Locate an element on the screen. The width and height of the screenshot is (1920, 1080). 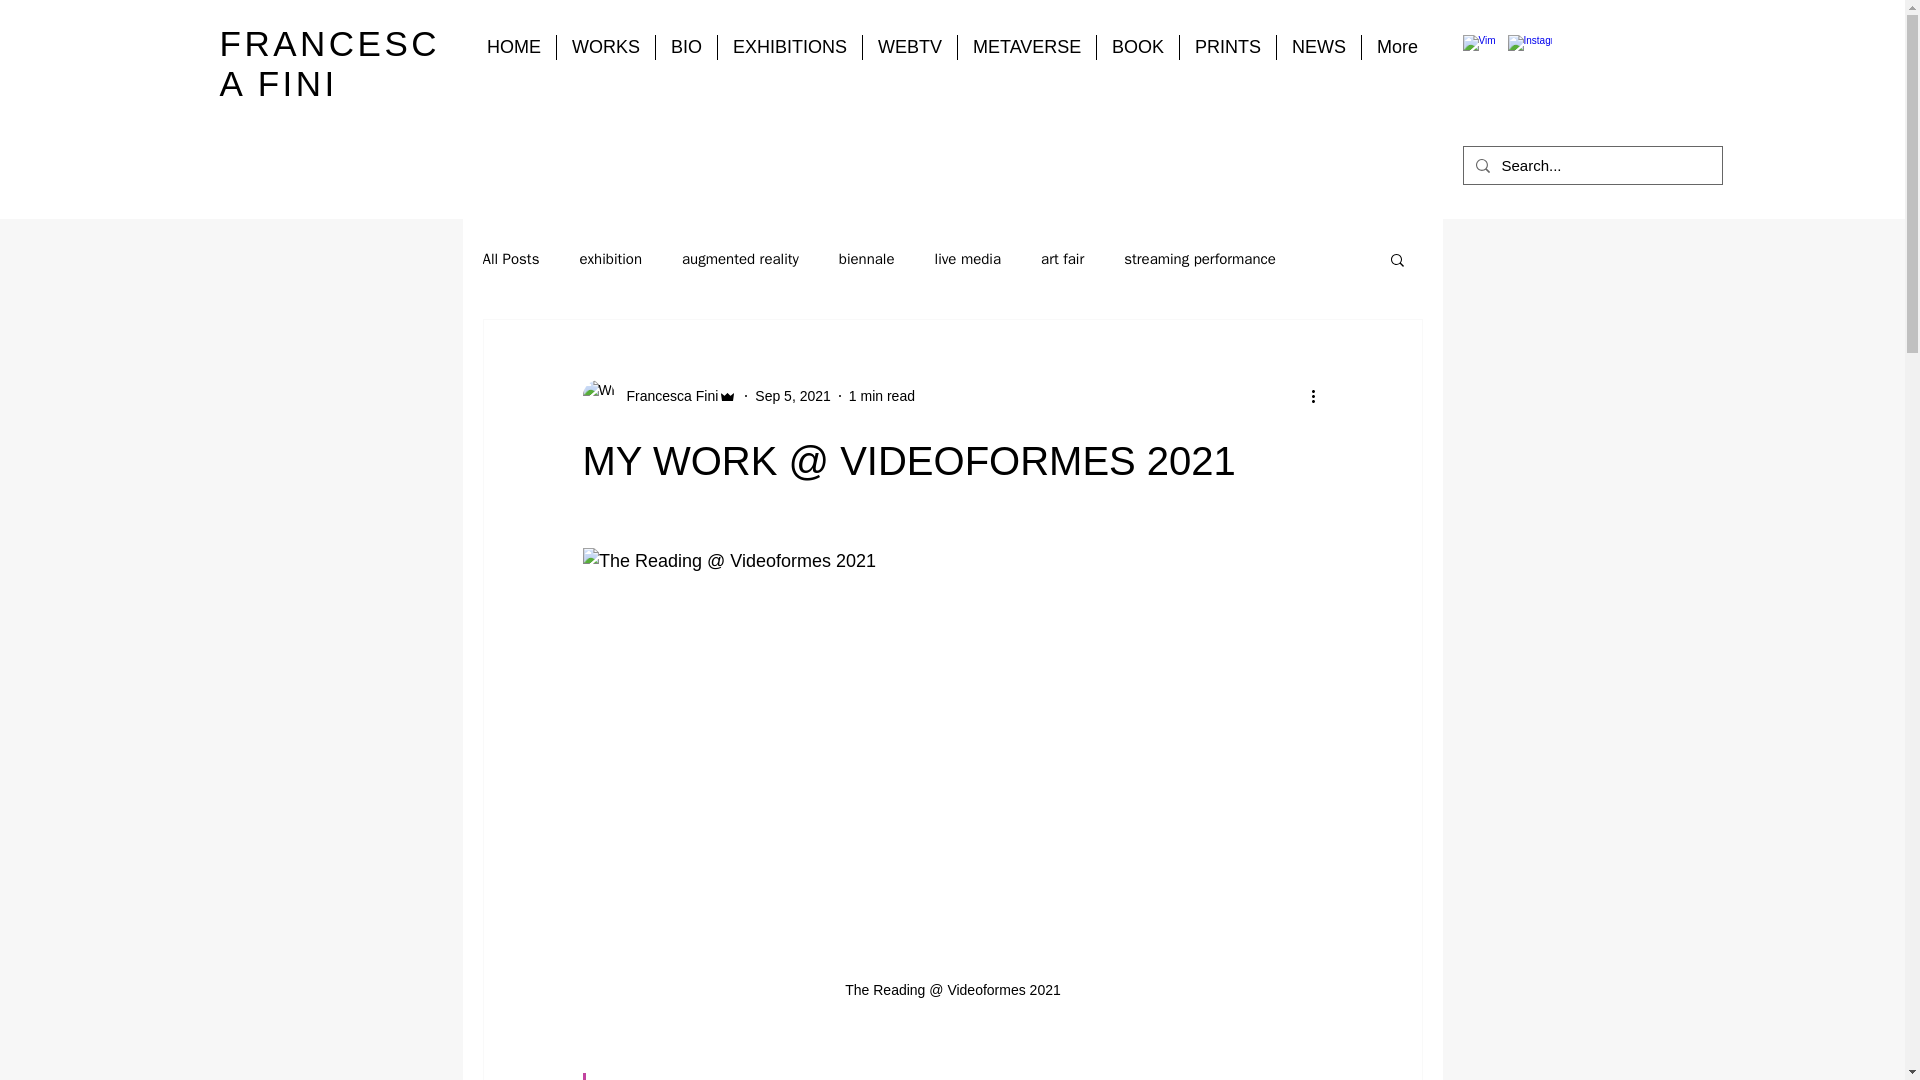
NEWS is located at coordinates (1318, 47).